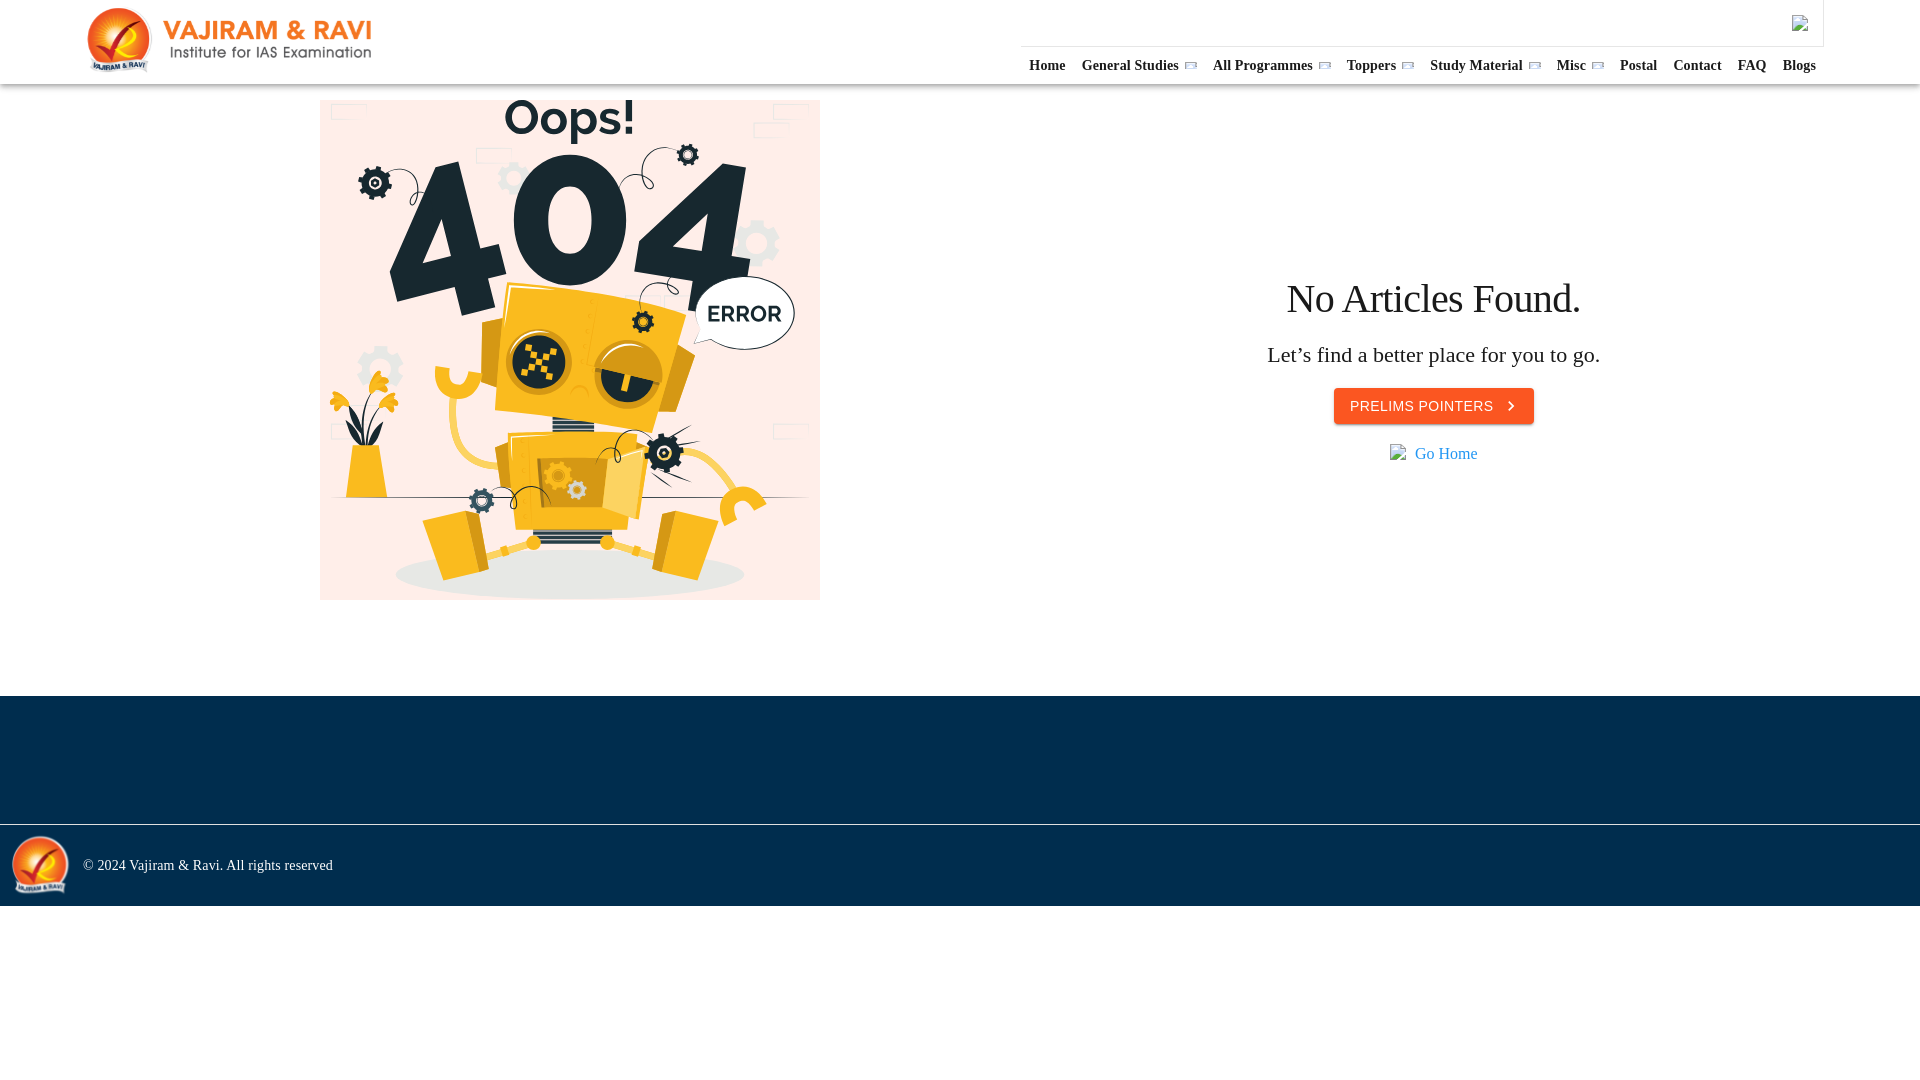 Image resolution: width=1920 pixels, height=1080 pixels. I want to click on Home, so click(1047, 65).